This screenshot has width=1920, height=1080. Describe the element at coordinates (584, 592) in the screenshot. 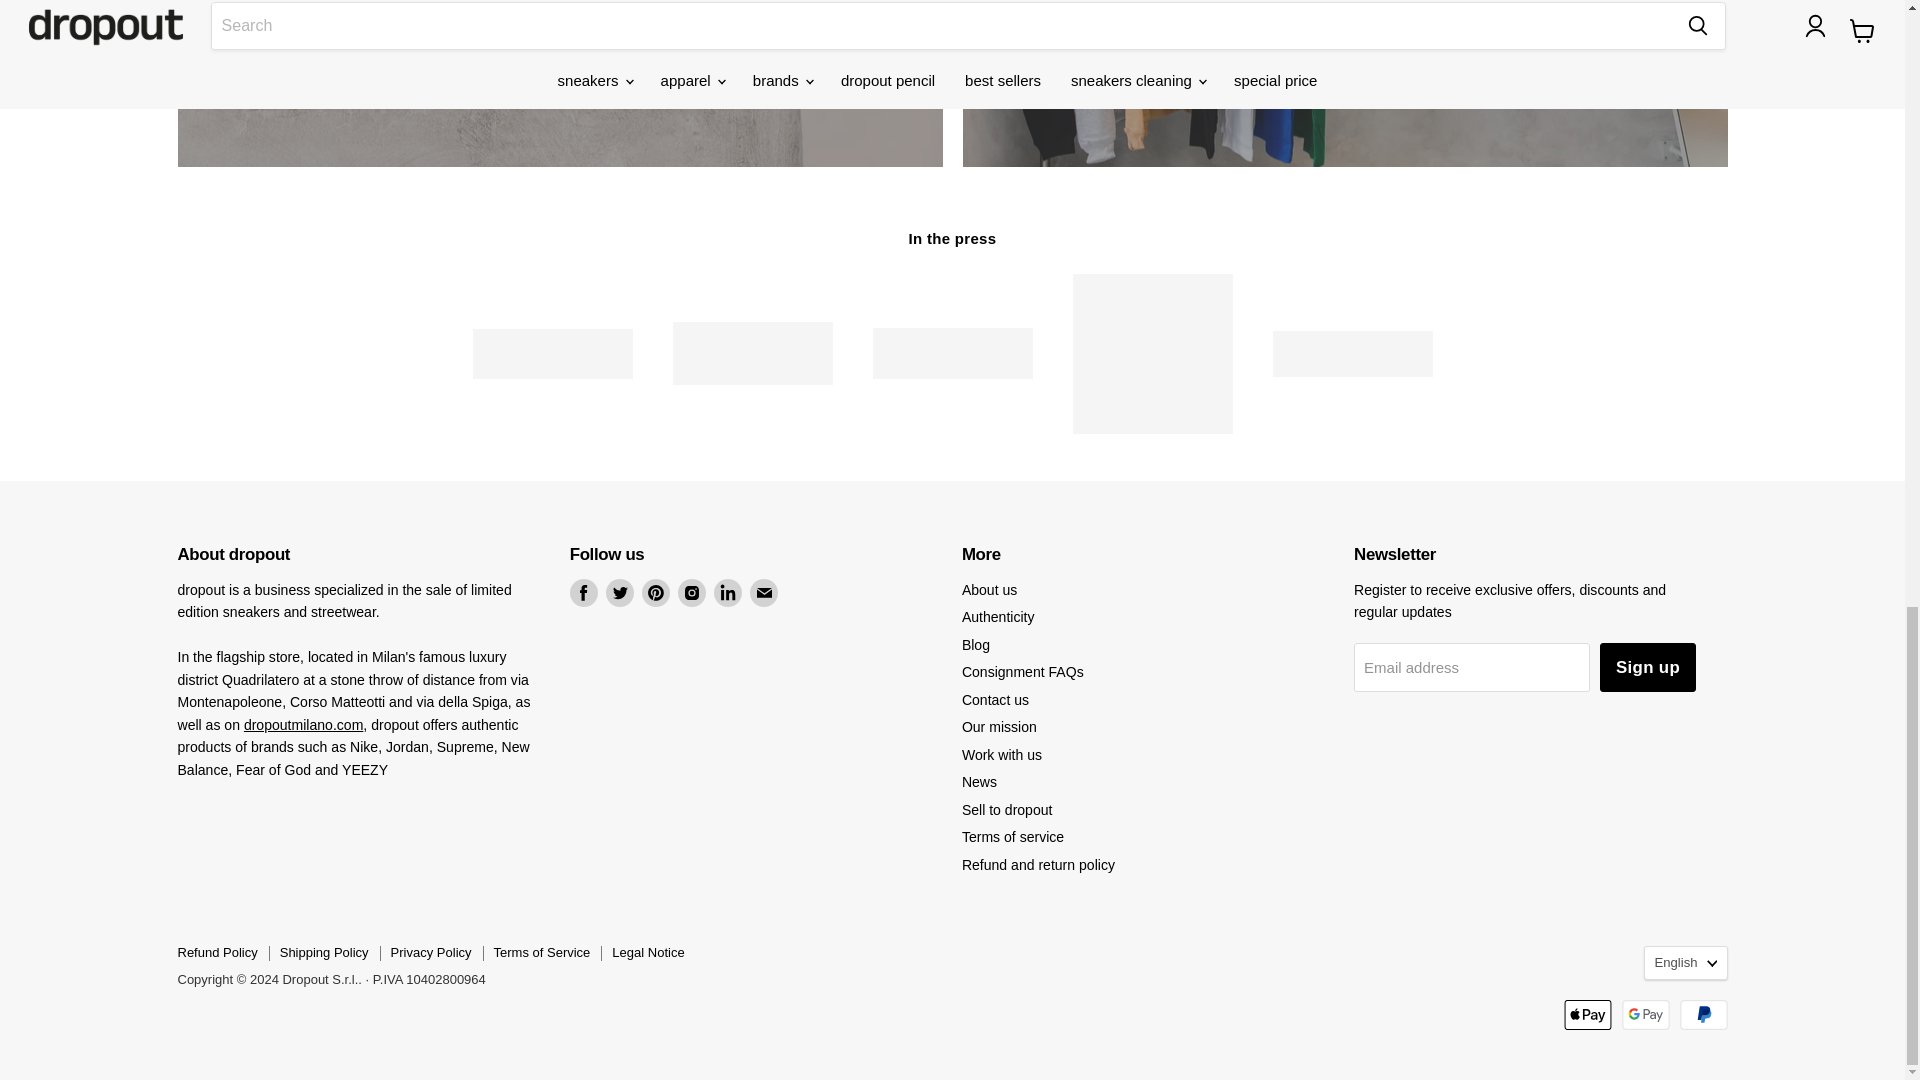

I see `Facebook` at that location.